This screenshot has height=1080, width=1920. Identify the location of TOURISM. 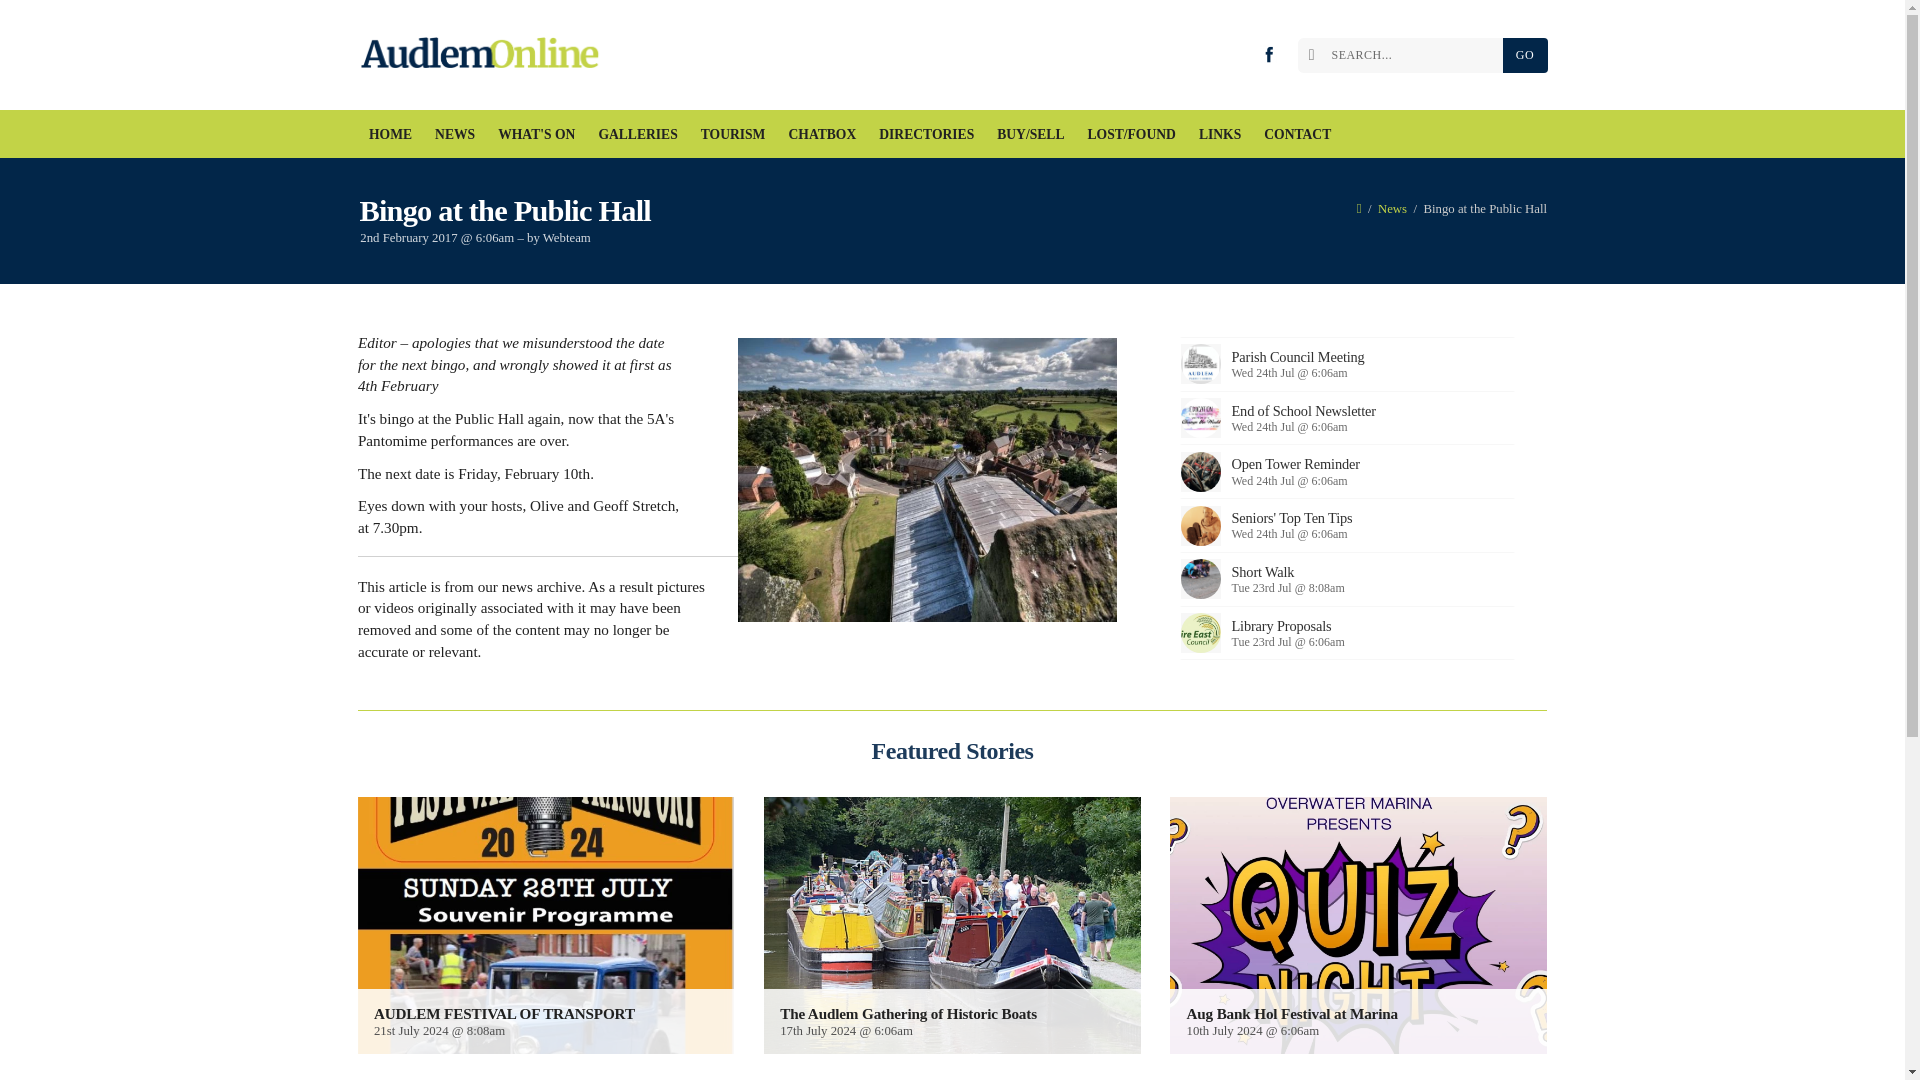
(733, 134).